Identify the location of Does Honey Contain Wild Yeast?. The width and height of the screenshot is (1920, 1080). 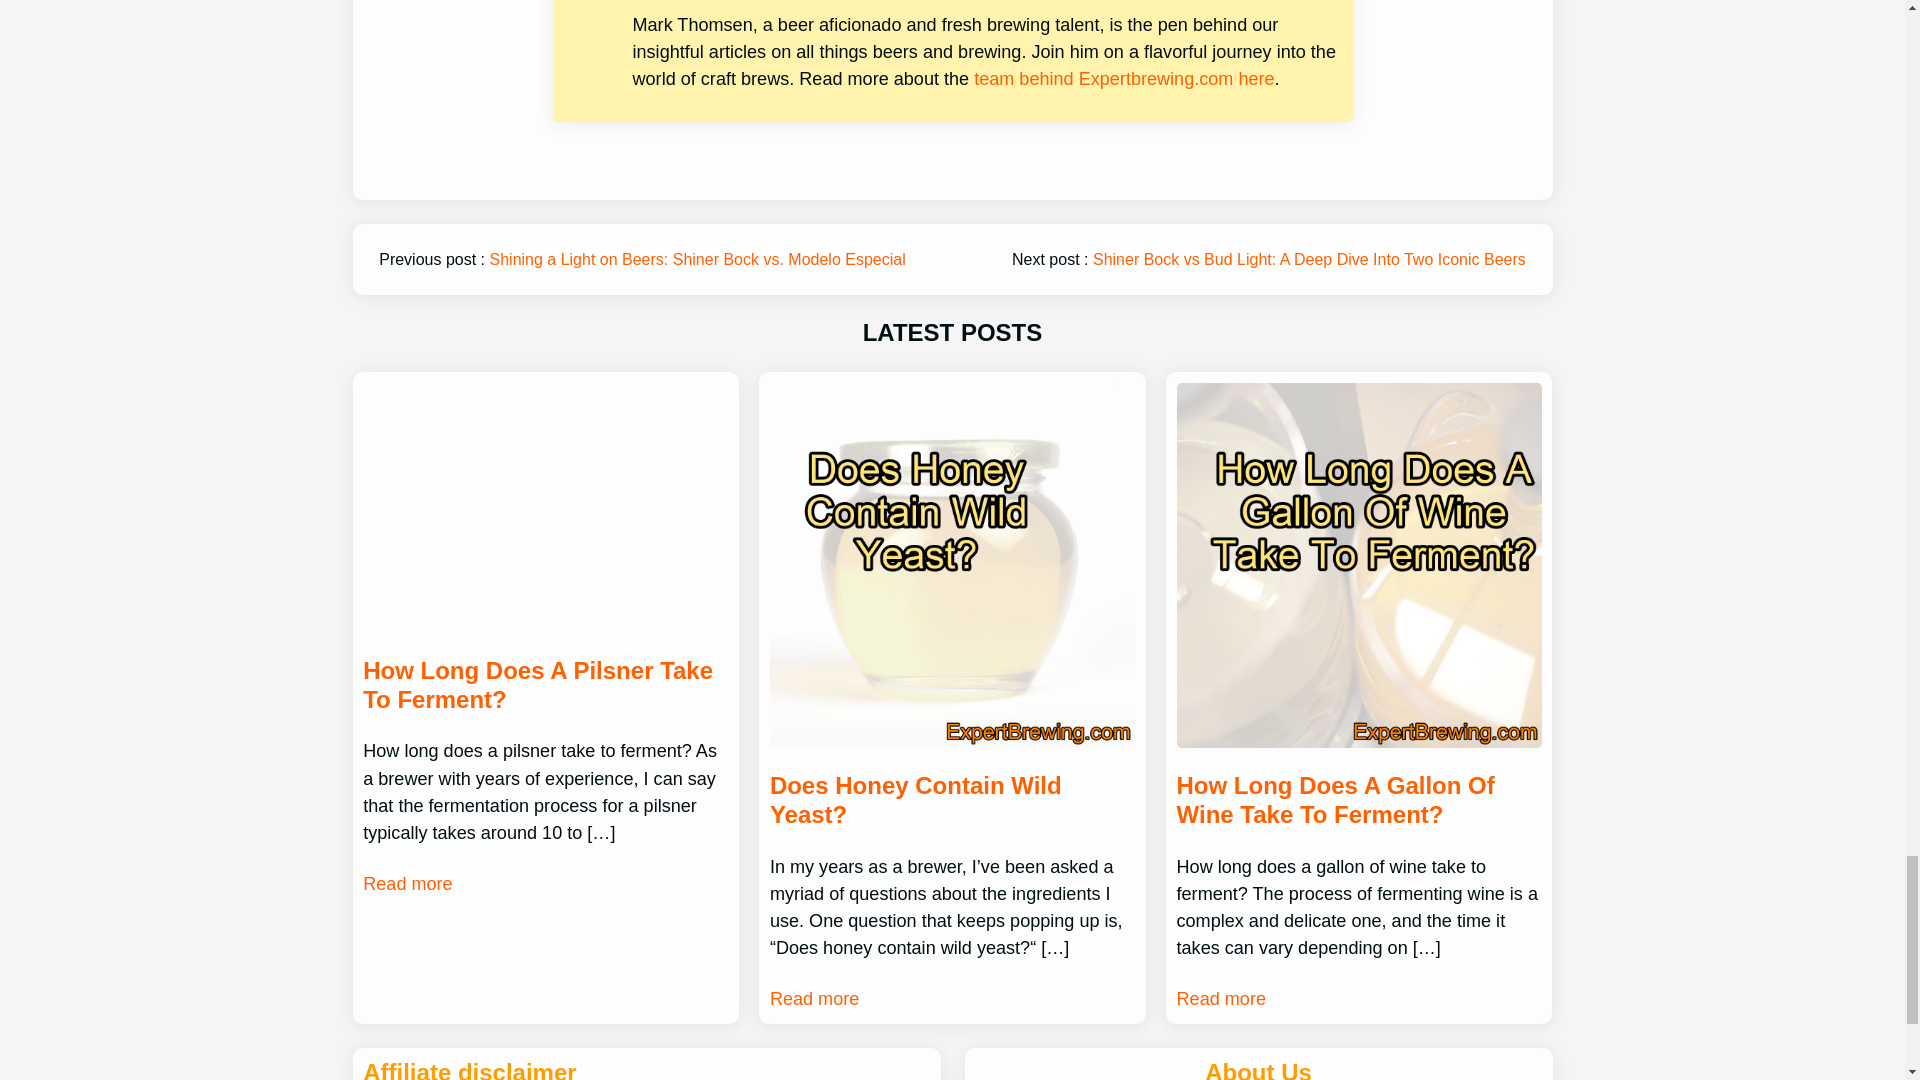
(952, 801).